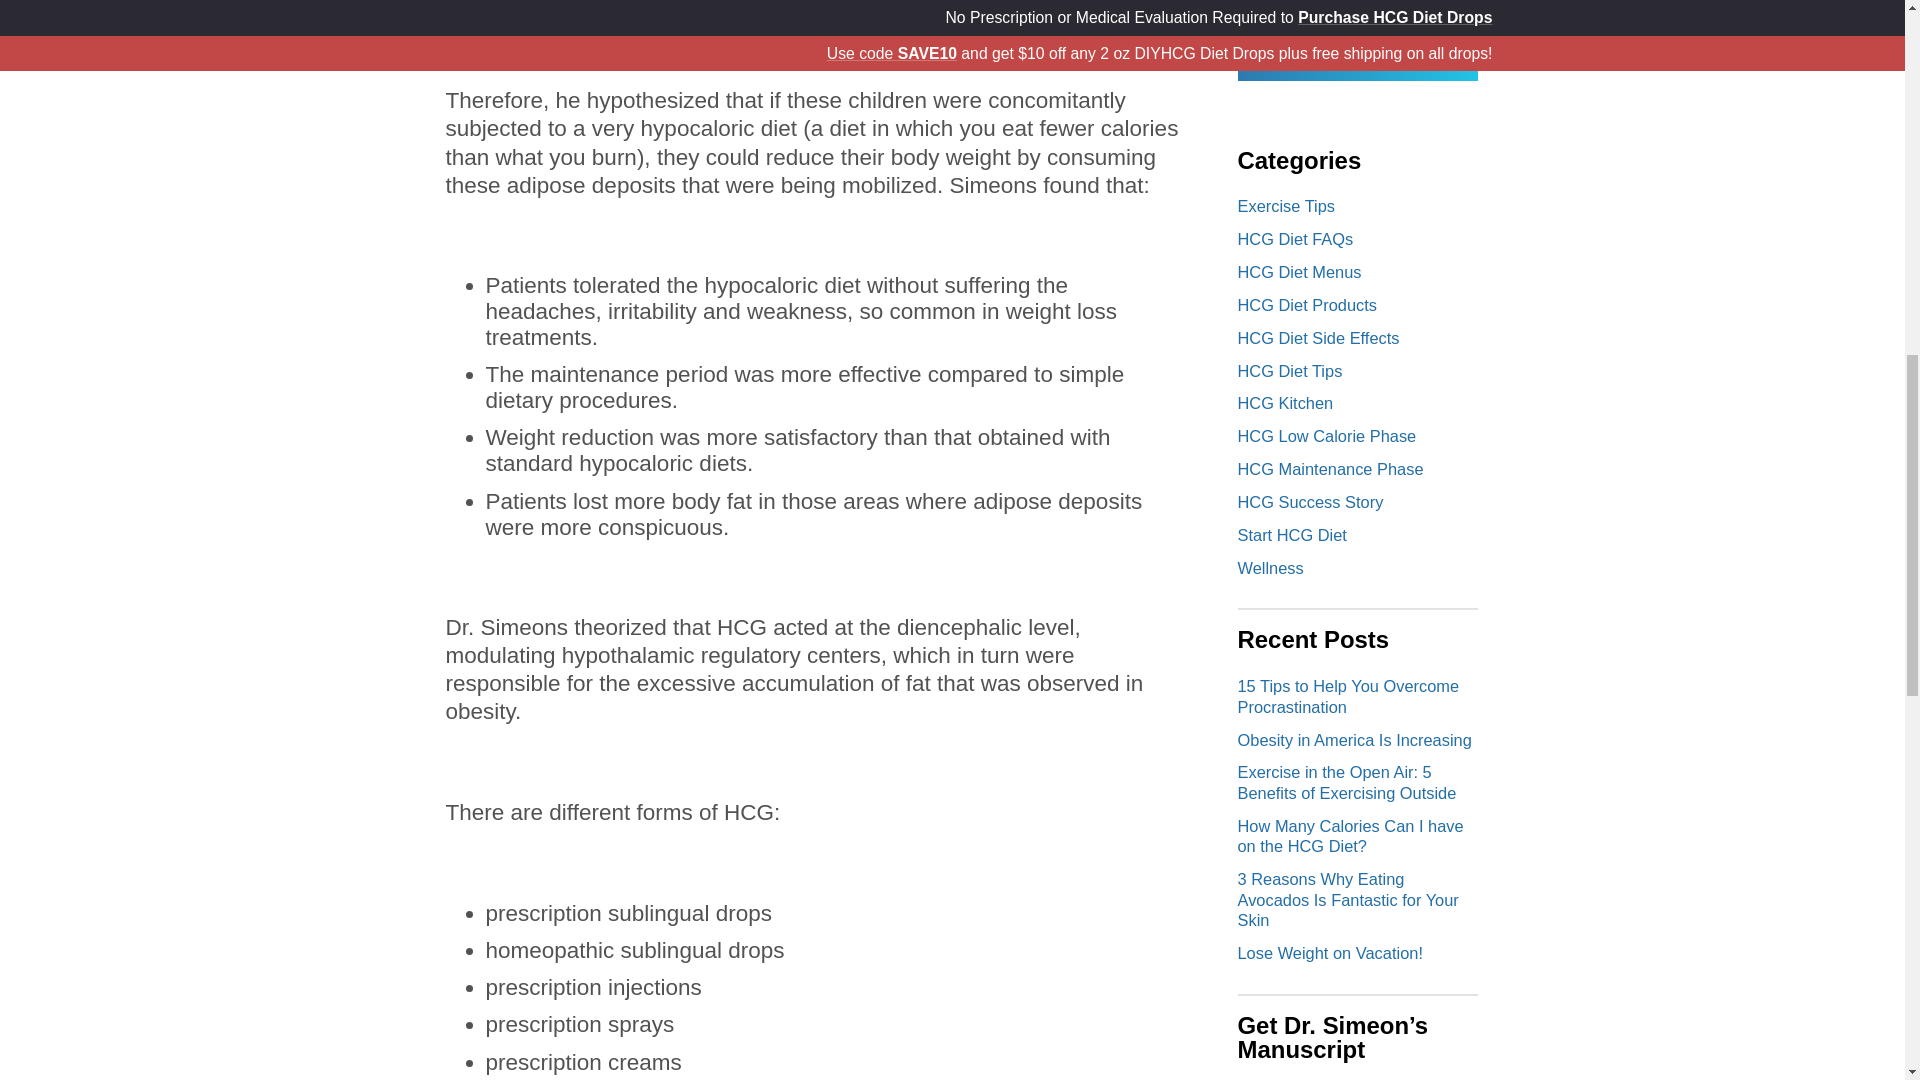 The image size is (1920, 1080). Describe the element at coordinates (1292, 534) in the screenshot. I see `HCG Maintenance Phase` at that location.